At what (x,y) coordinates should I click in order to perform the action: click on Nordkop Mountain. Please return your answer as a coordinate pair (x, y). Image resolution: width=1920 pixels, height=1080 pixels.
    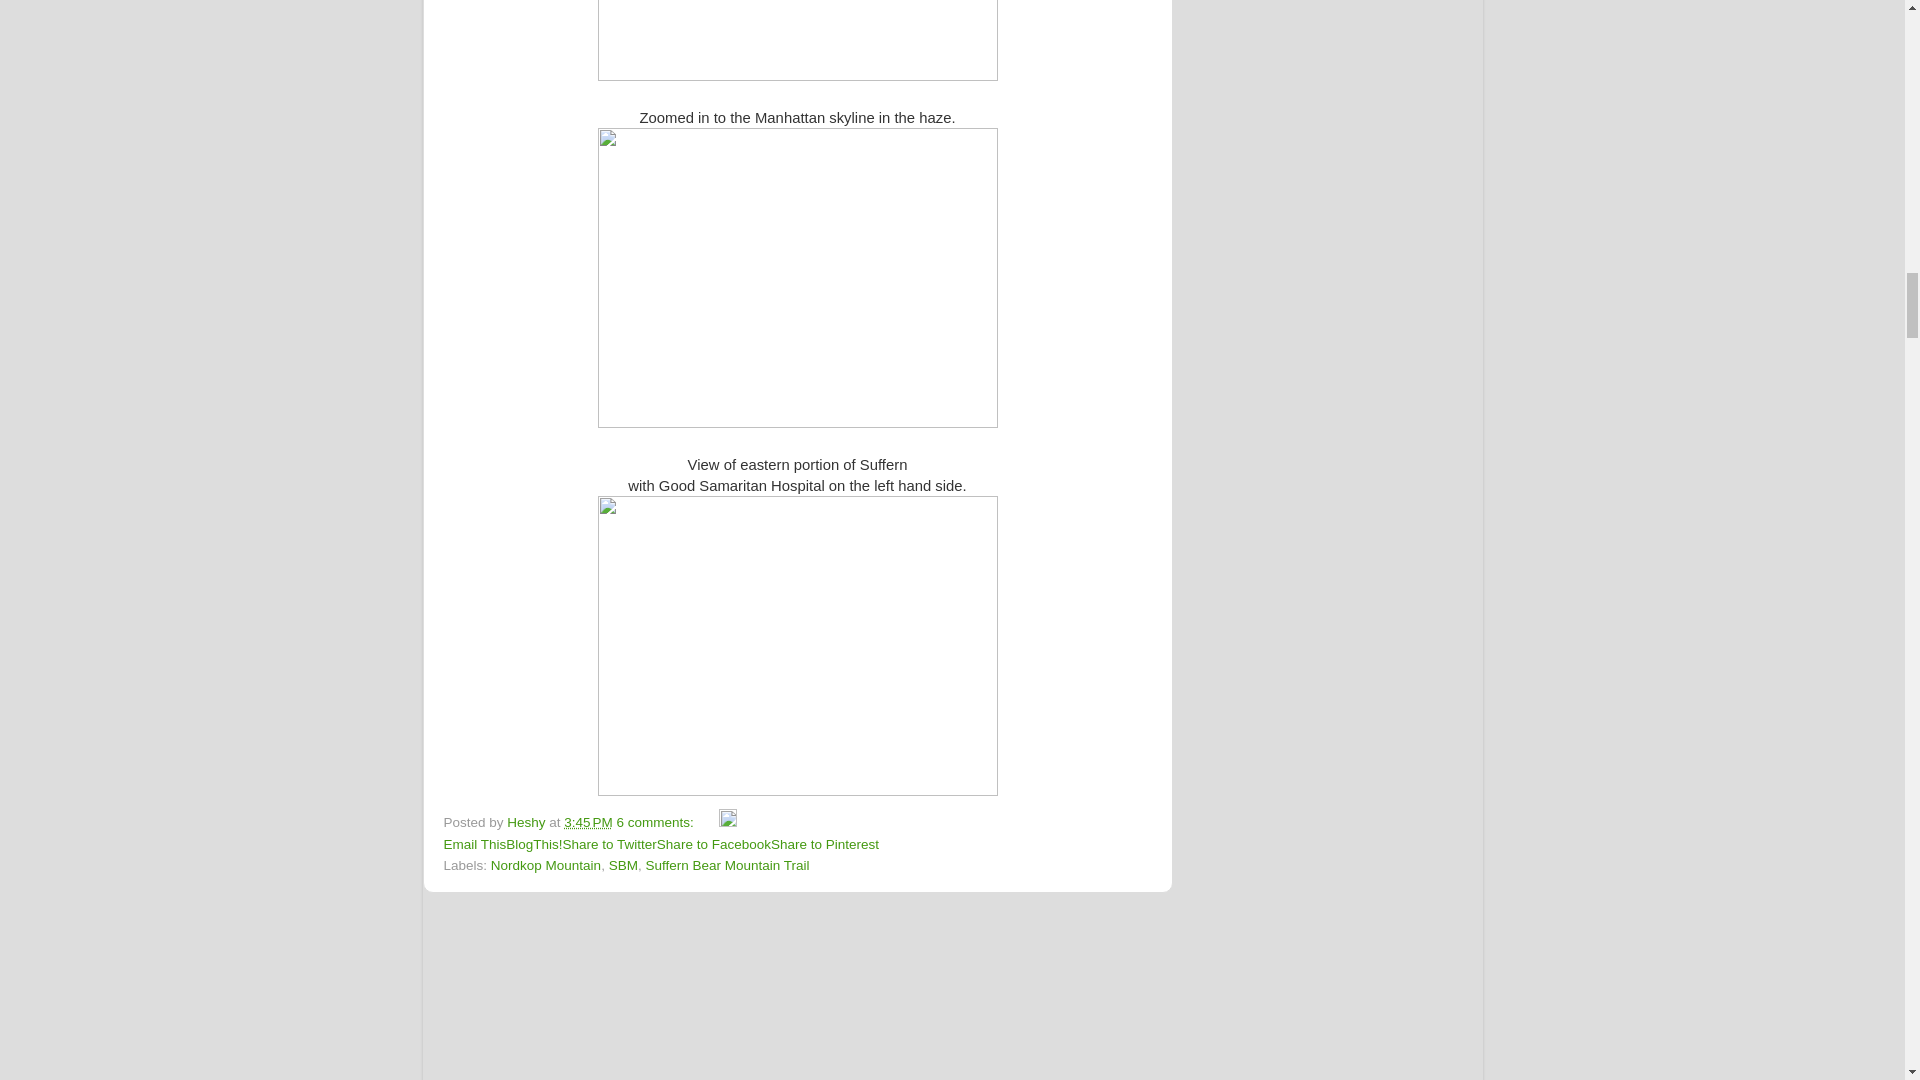
    Looking at the image, I should click on (546, 864).